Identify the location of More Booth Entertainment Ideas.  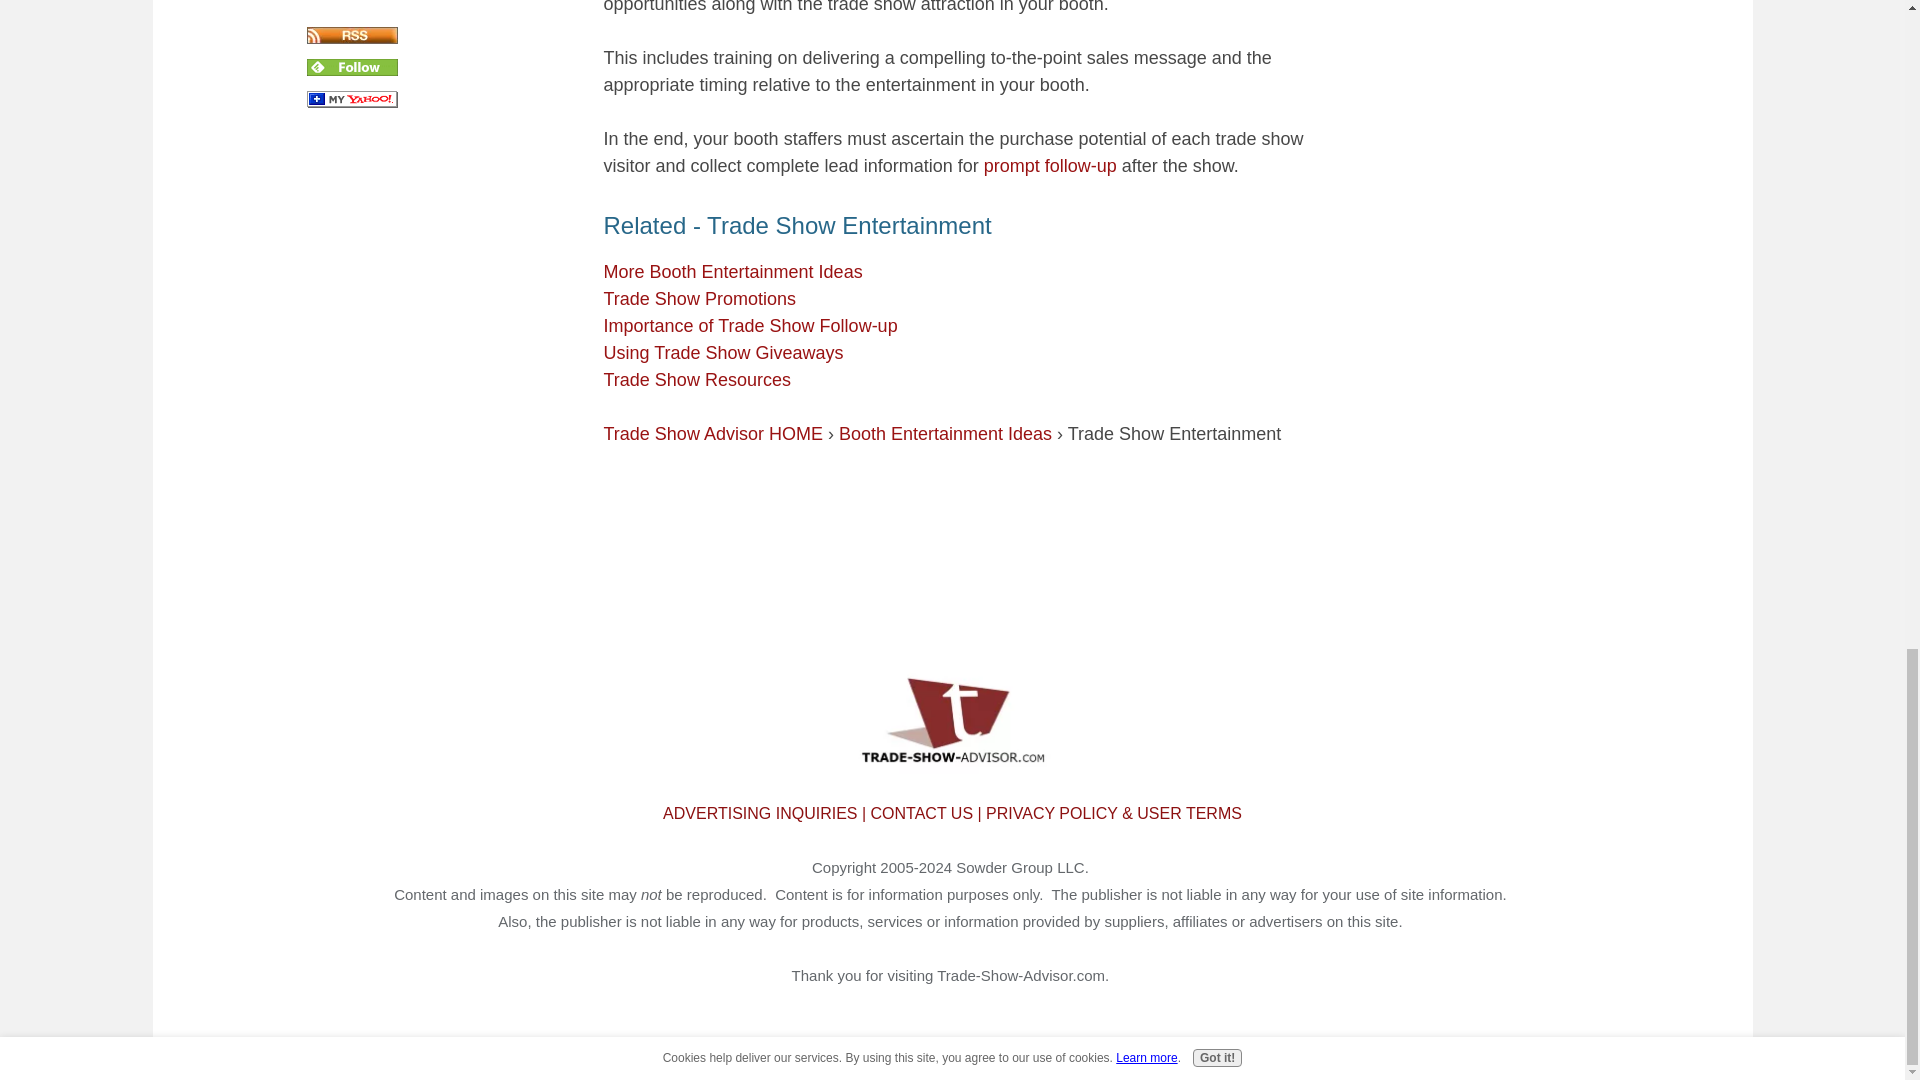
(733, 272).